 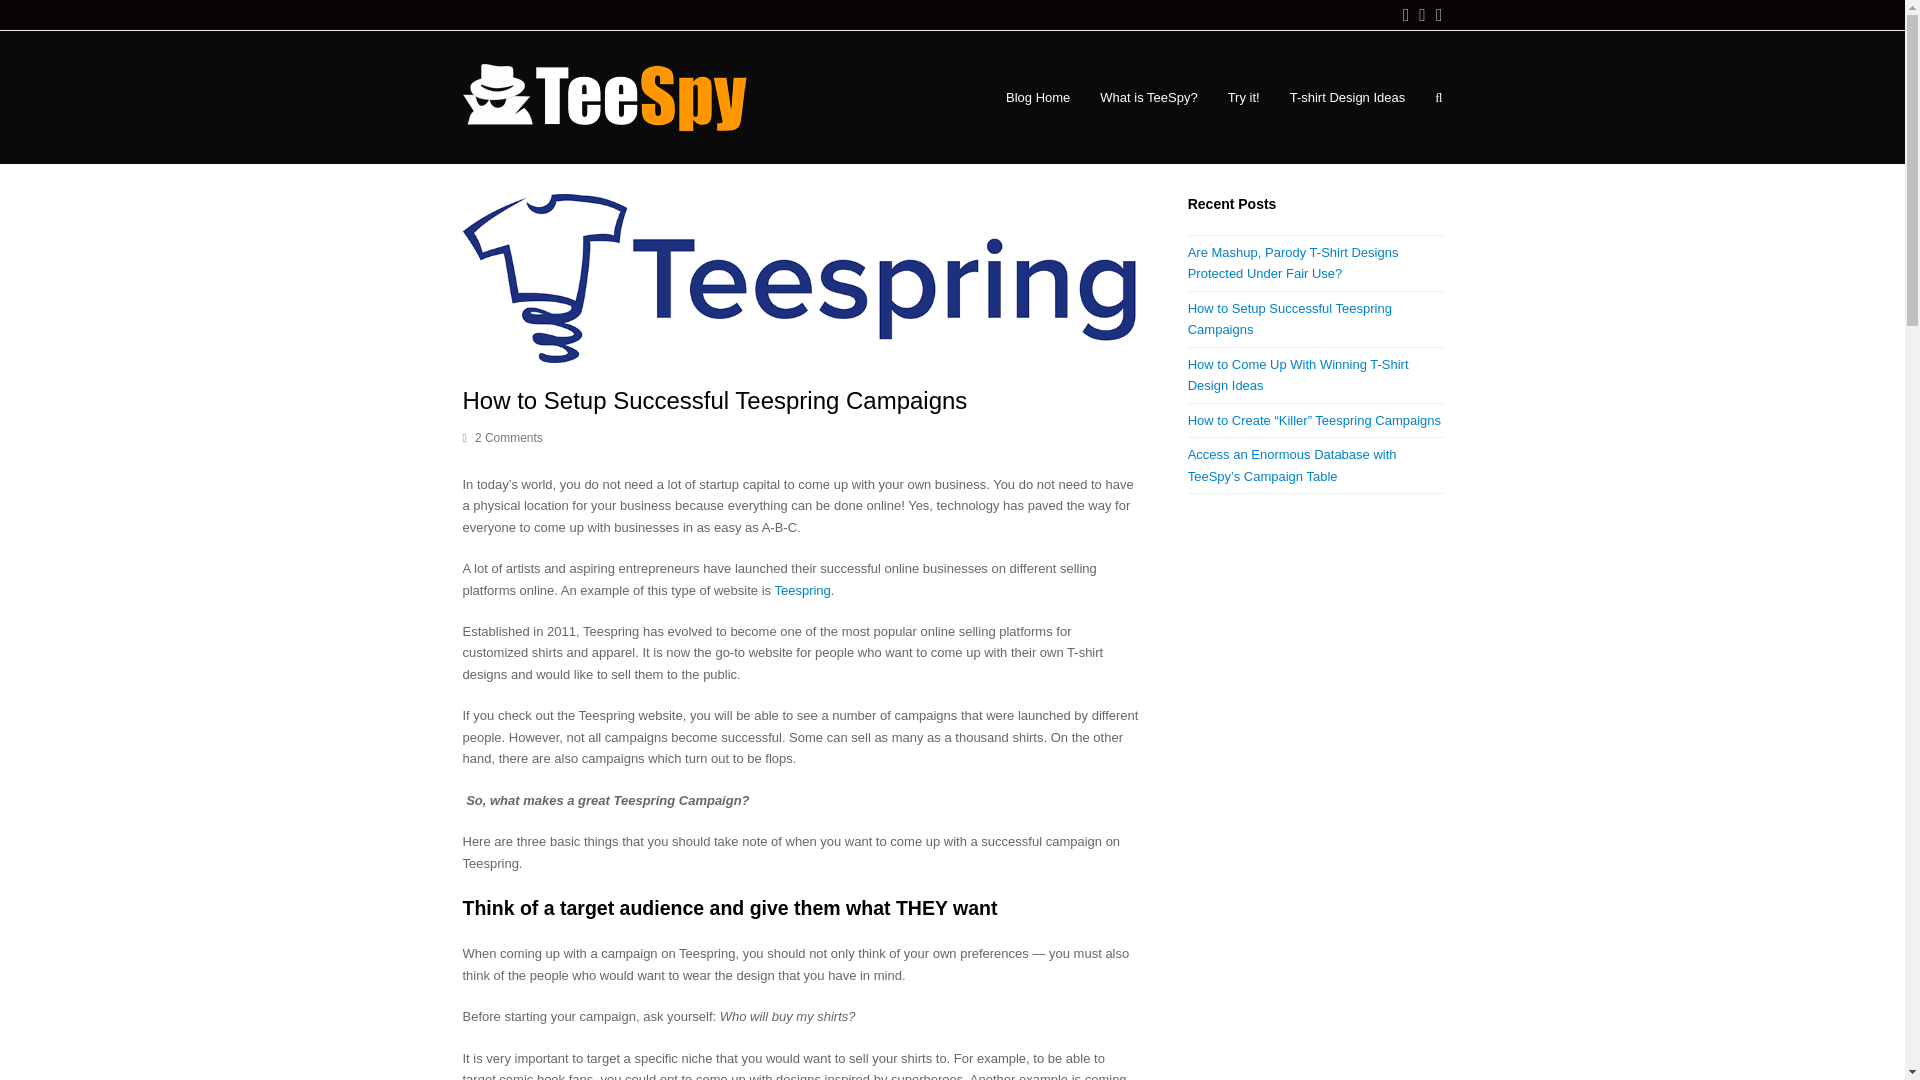 I want to click on How to Setup Successful Teespring Campaigns, so click(x=1290, y=318).